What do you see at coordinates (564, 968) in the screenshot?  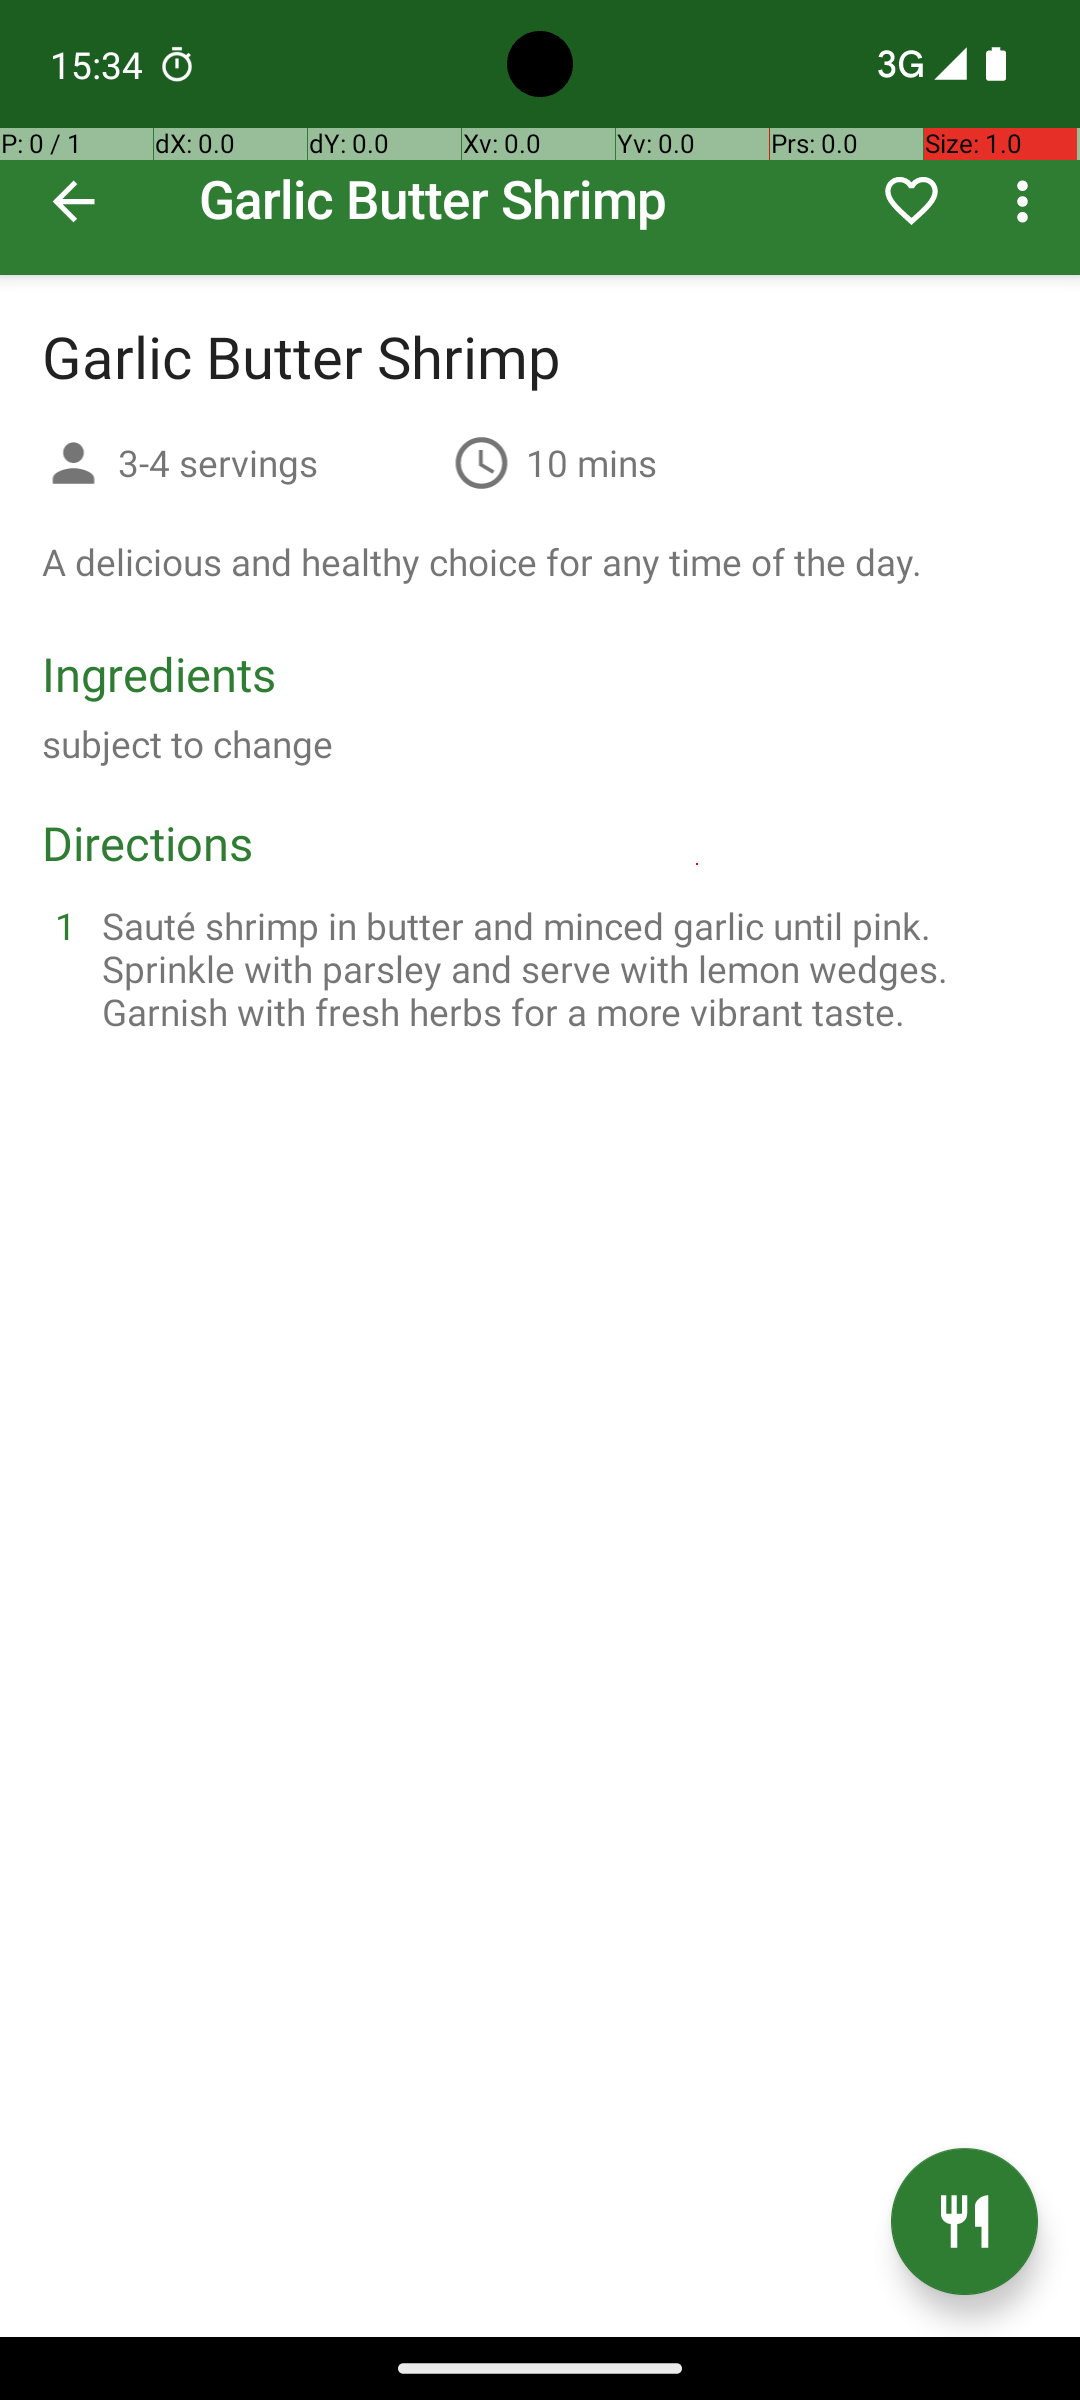 I see `Sauté shrimp in butter and minced garlic until pink. Sprinkle with parsley and serve with lemon wedges. Garnish with fresh herbs for a more vibrant taste.` at bounding box center [564, 968].